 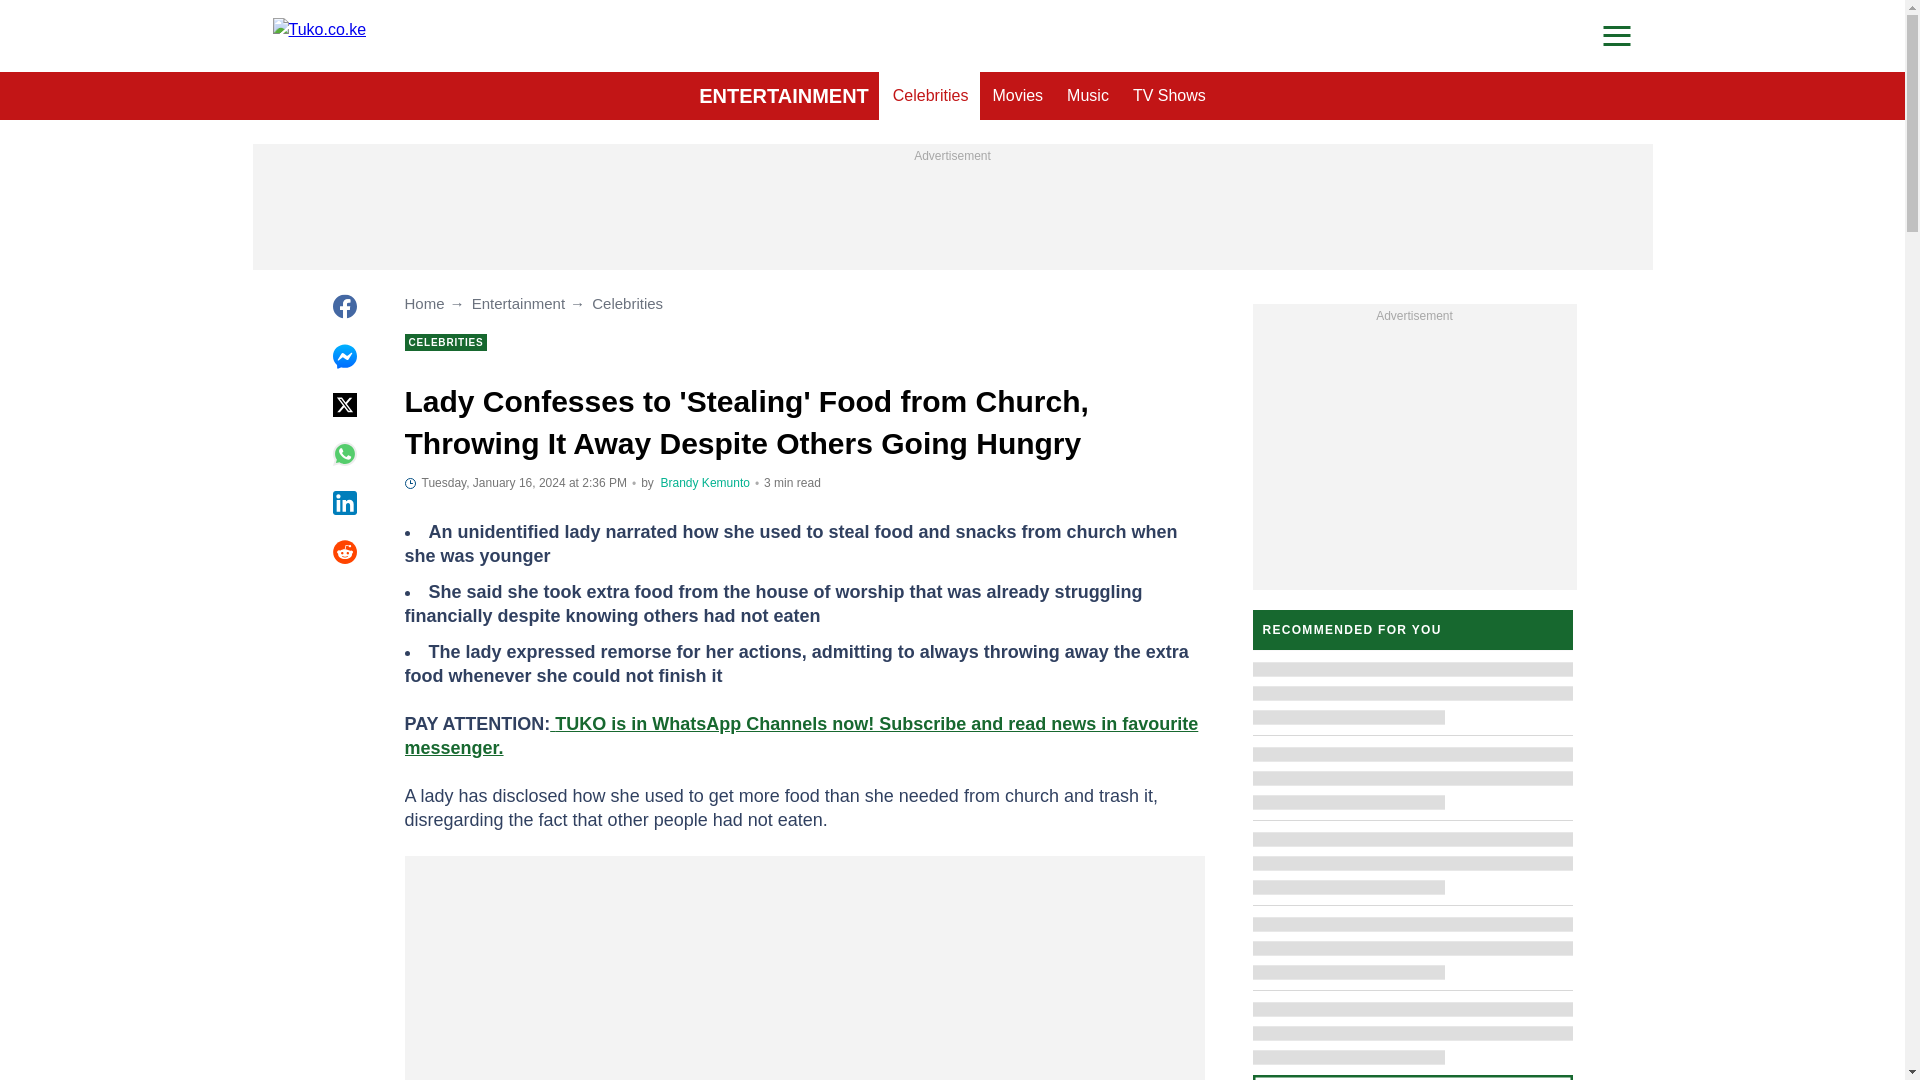 What do you see at coordinates (784, 96) in the screenshot?
I see `ENTERTAINMENT` at bounding box center [784, 96].